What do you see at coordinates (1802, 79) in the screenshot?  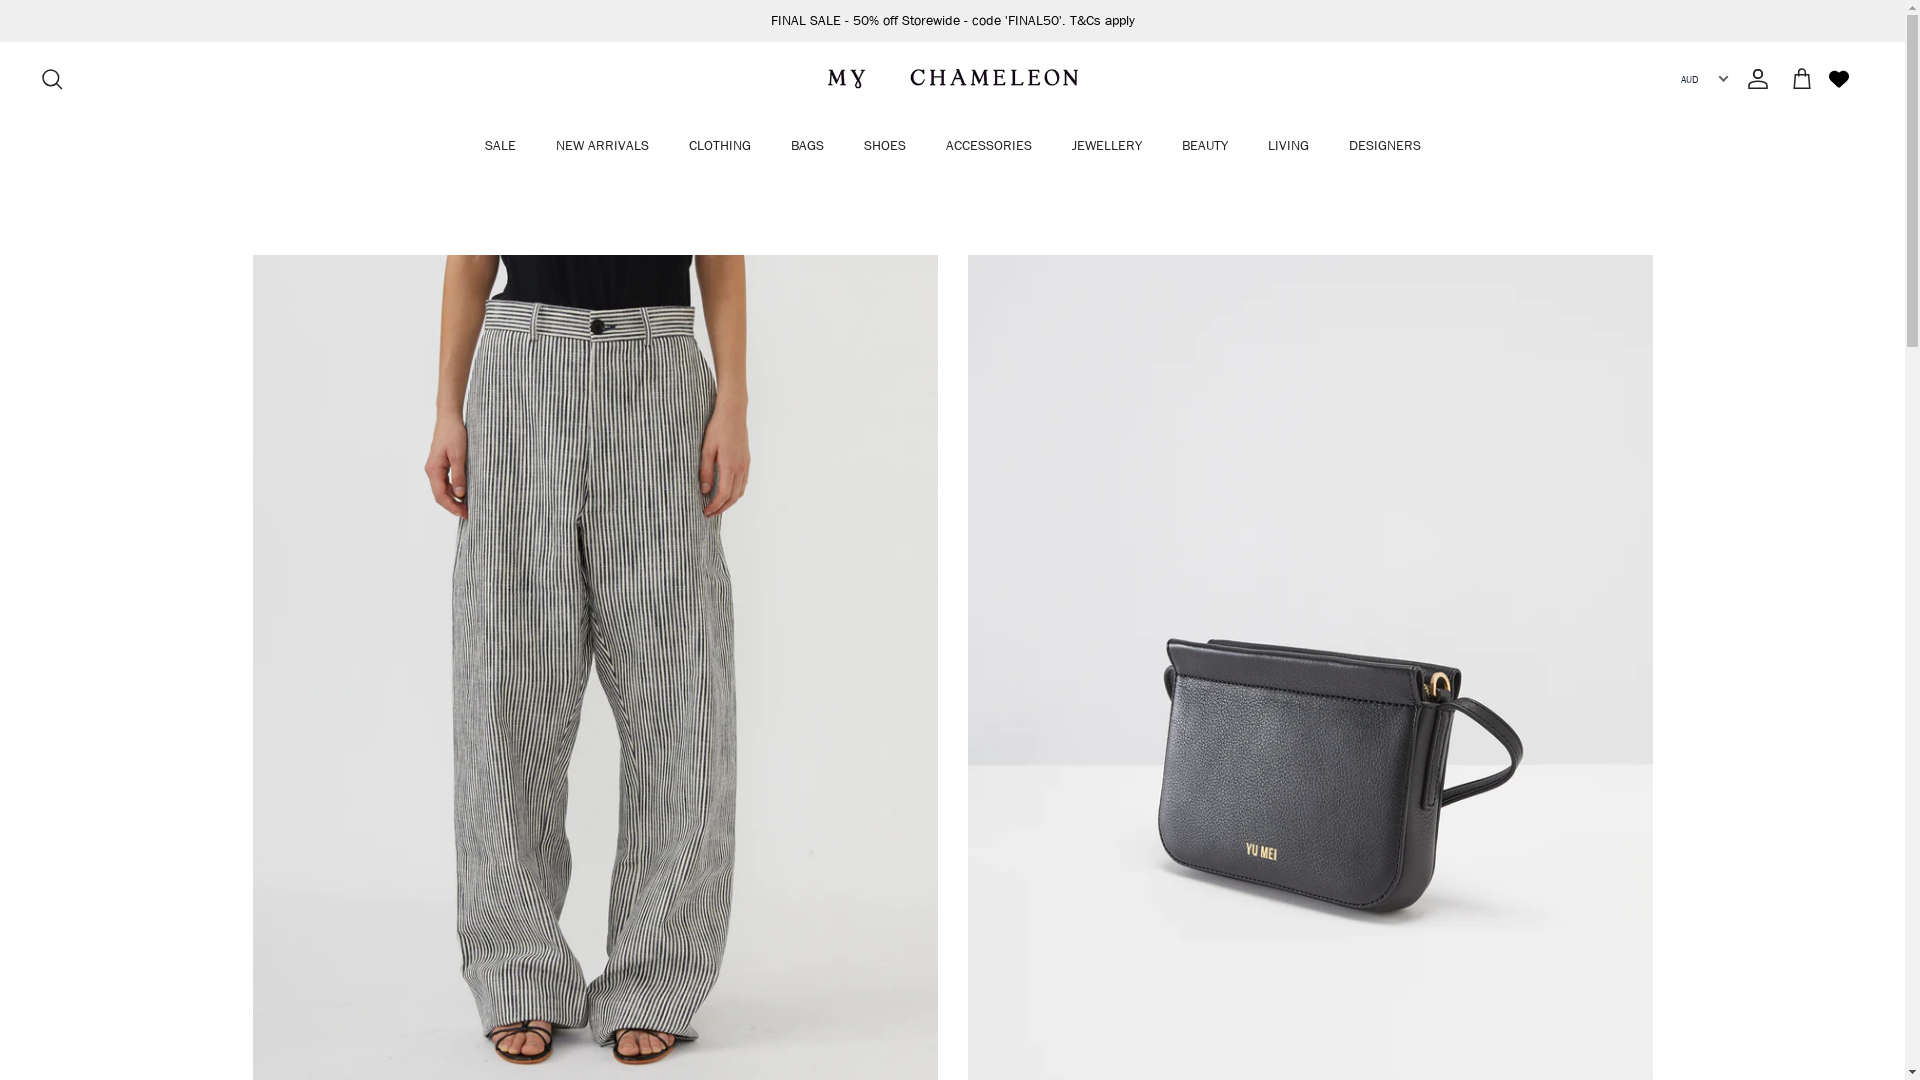 I see `Bag` at bounding box center [1802, 79].